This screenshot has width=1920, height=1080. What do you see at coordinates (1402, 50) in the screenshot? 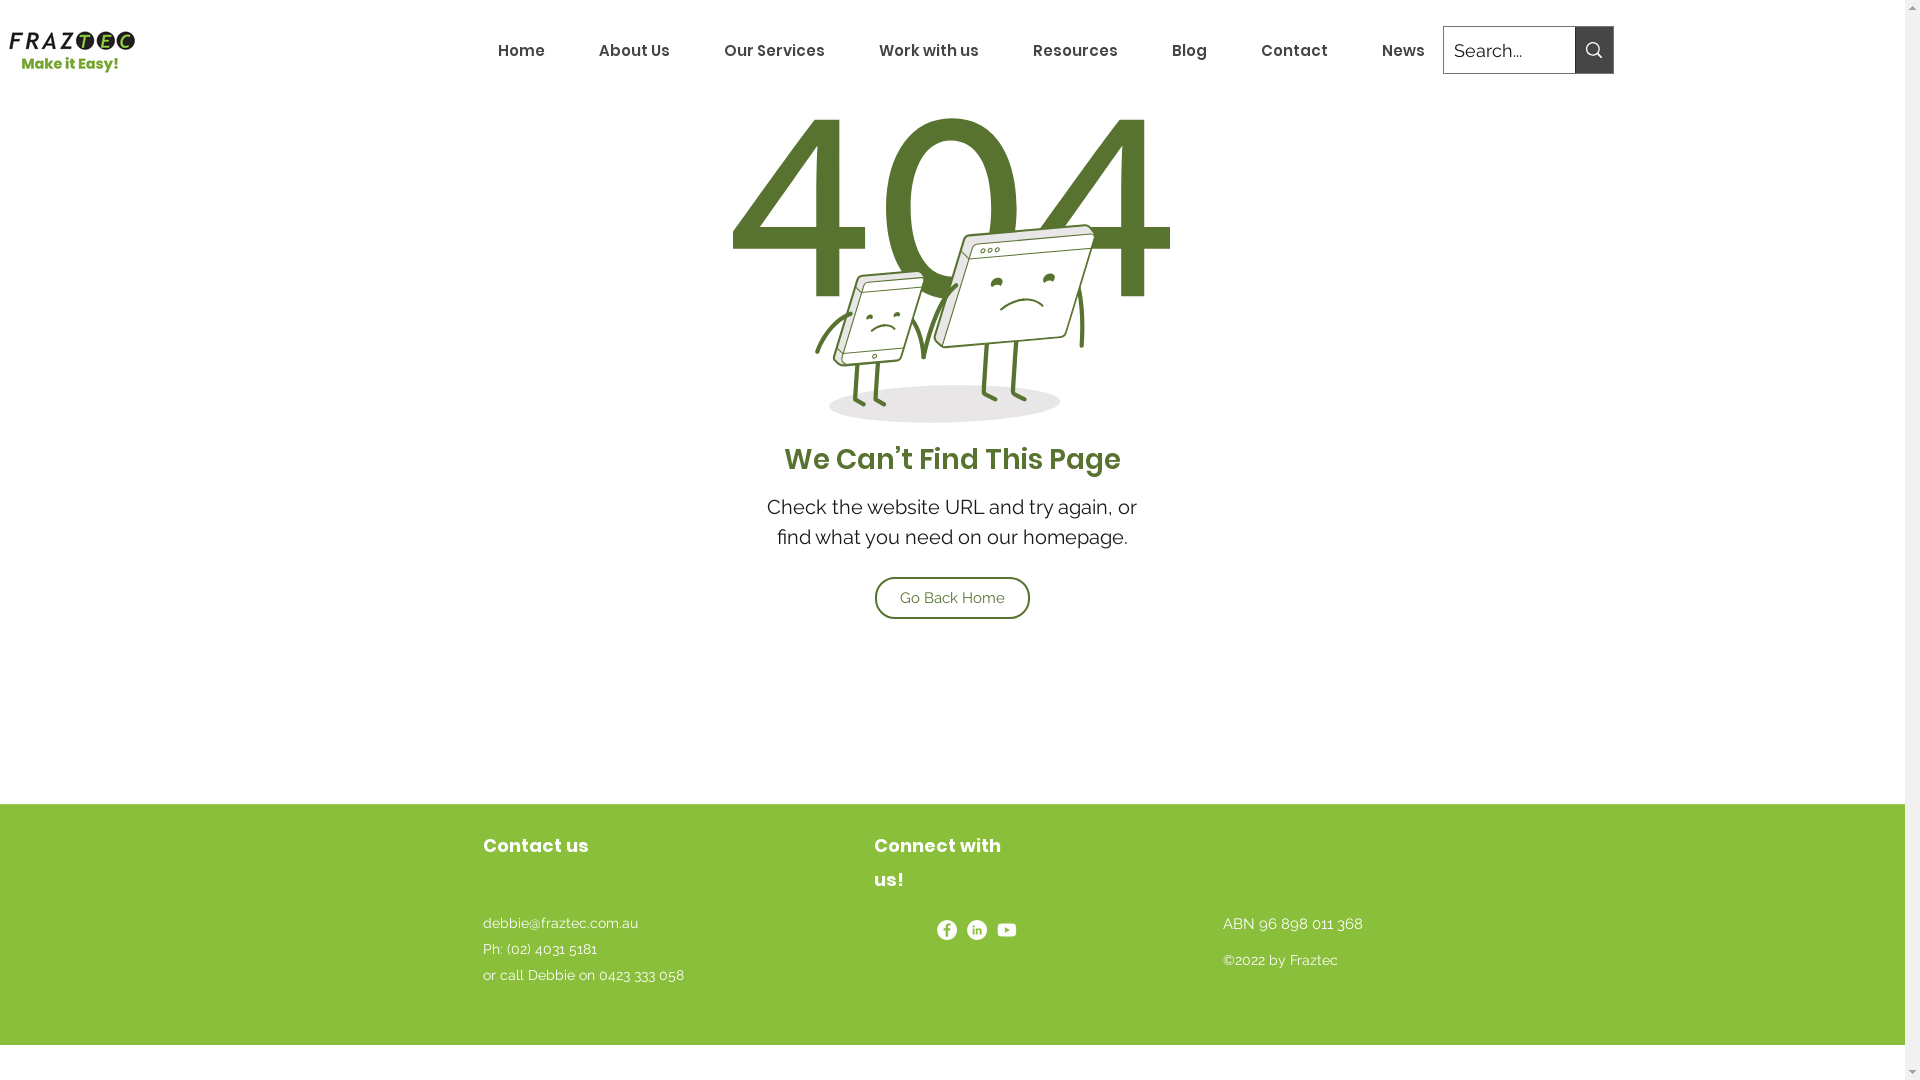
I see `News` at bounding box center [1402, 50].